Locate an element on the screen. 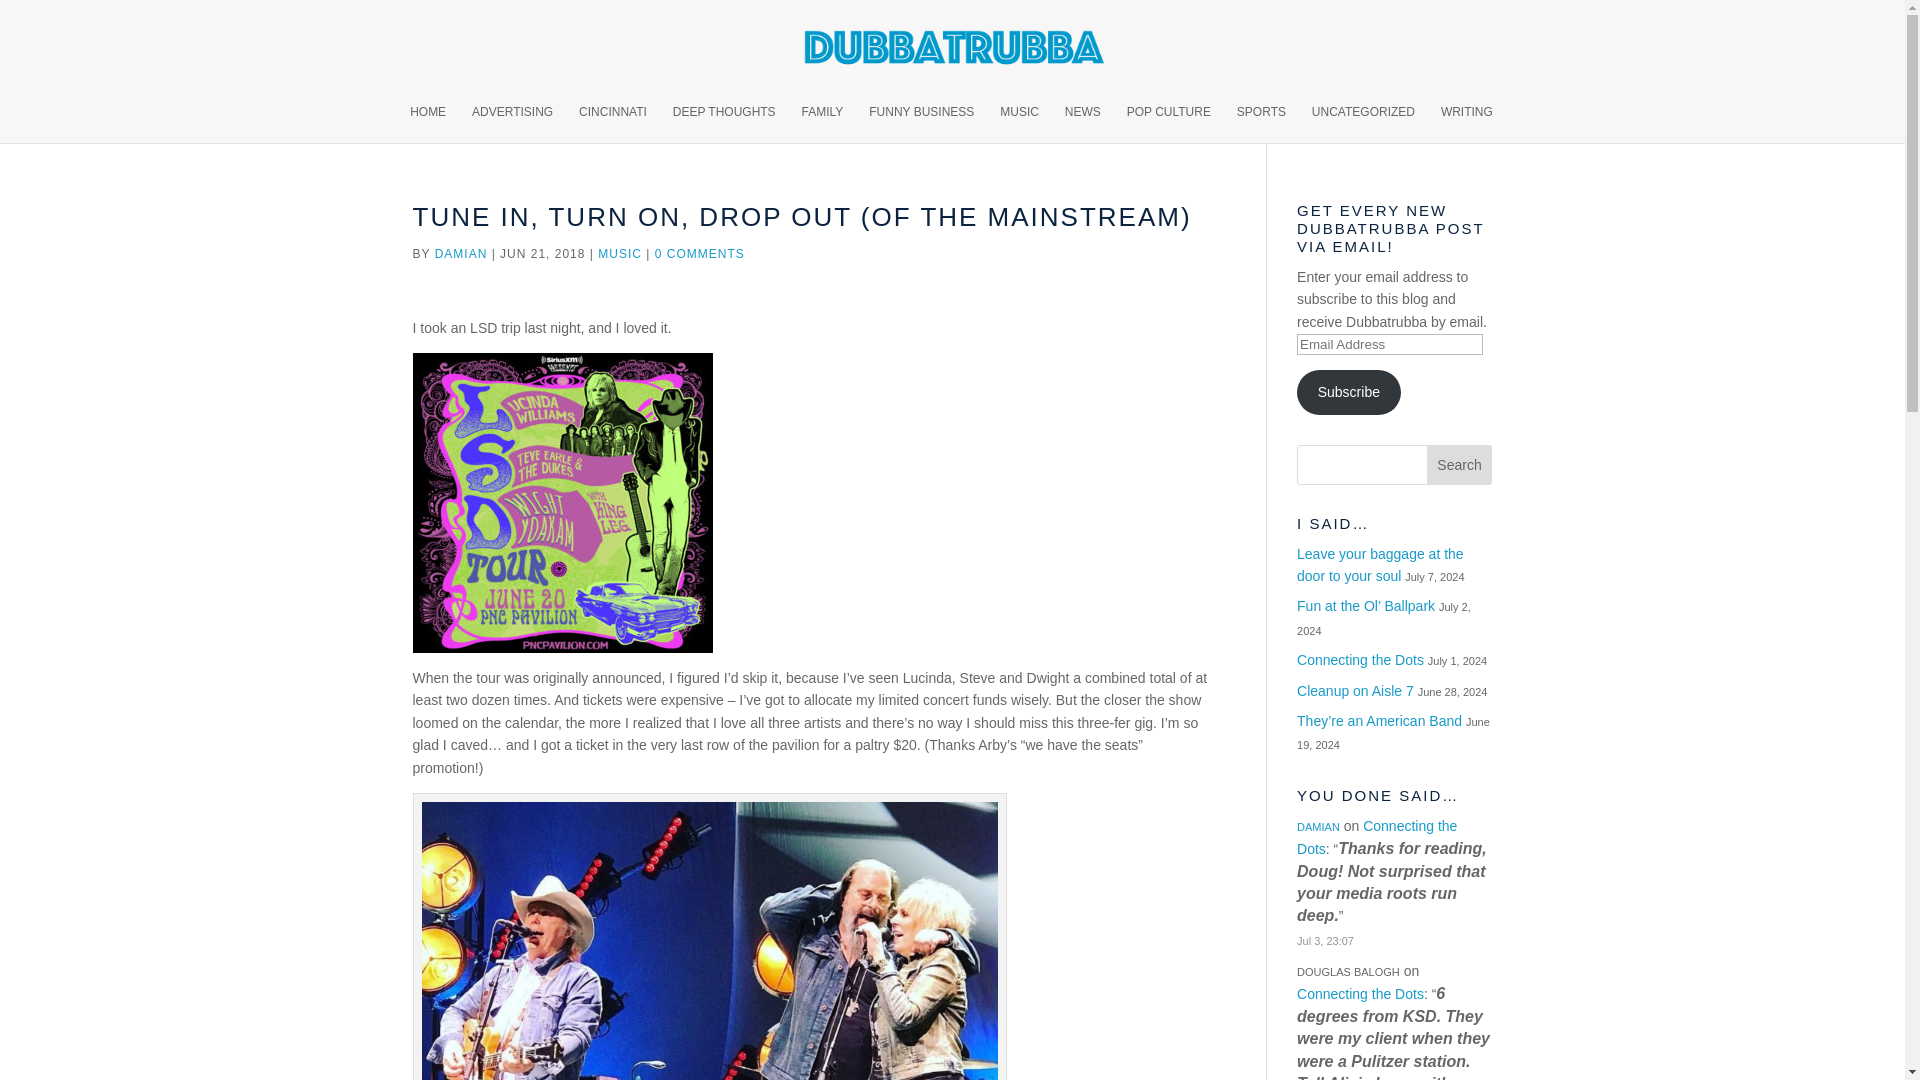 The width and height of the screenshot is (1920, 1080). ADVERTISING is located at coordinates (512, 123).